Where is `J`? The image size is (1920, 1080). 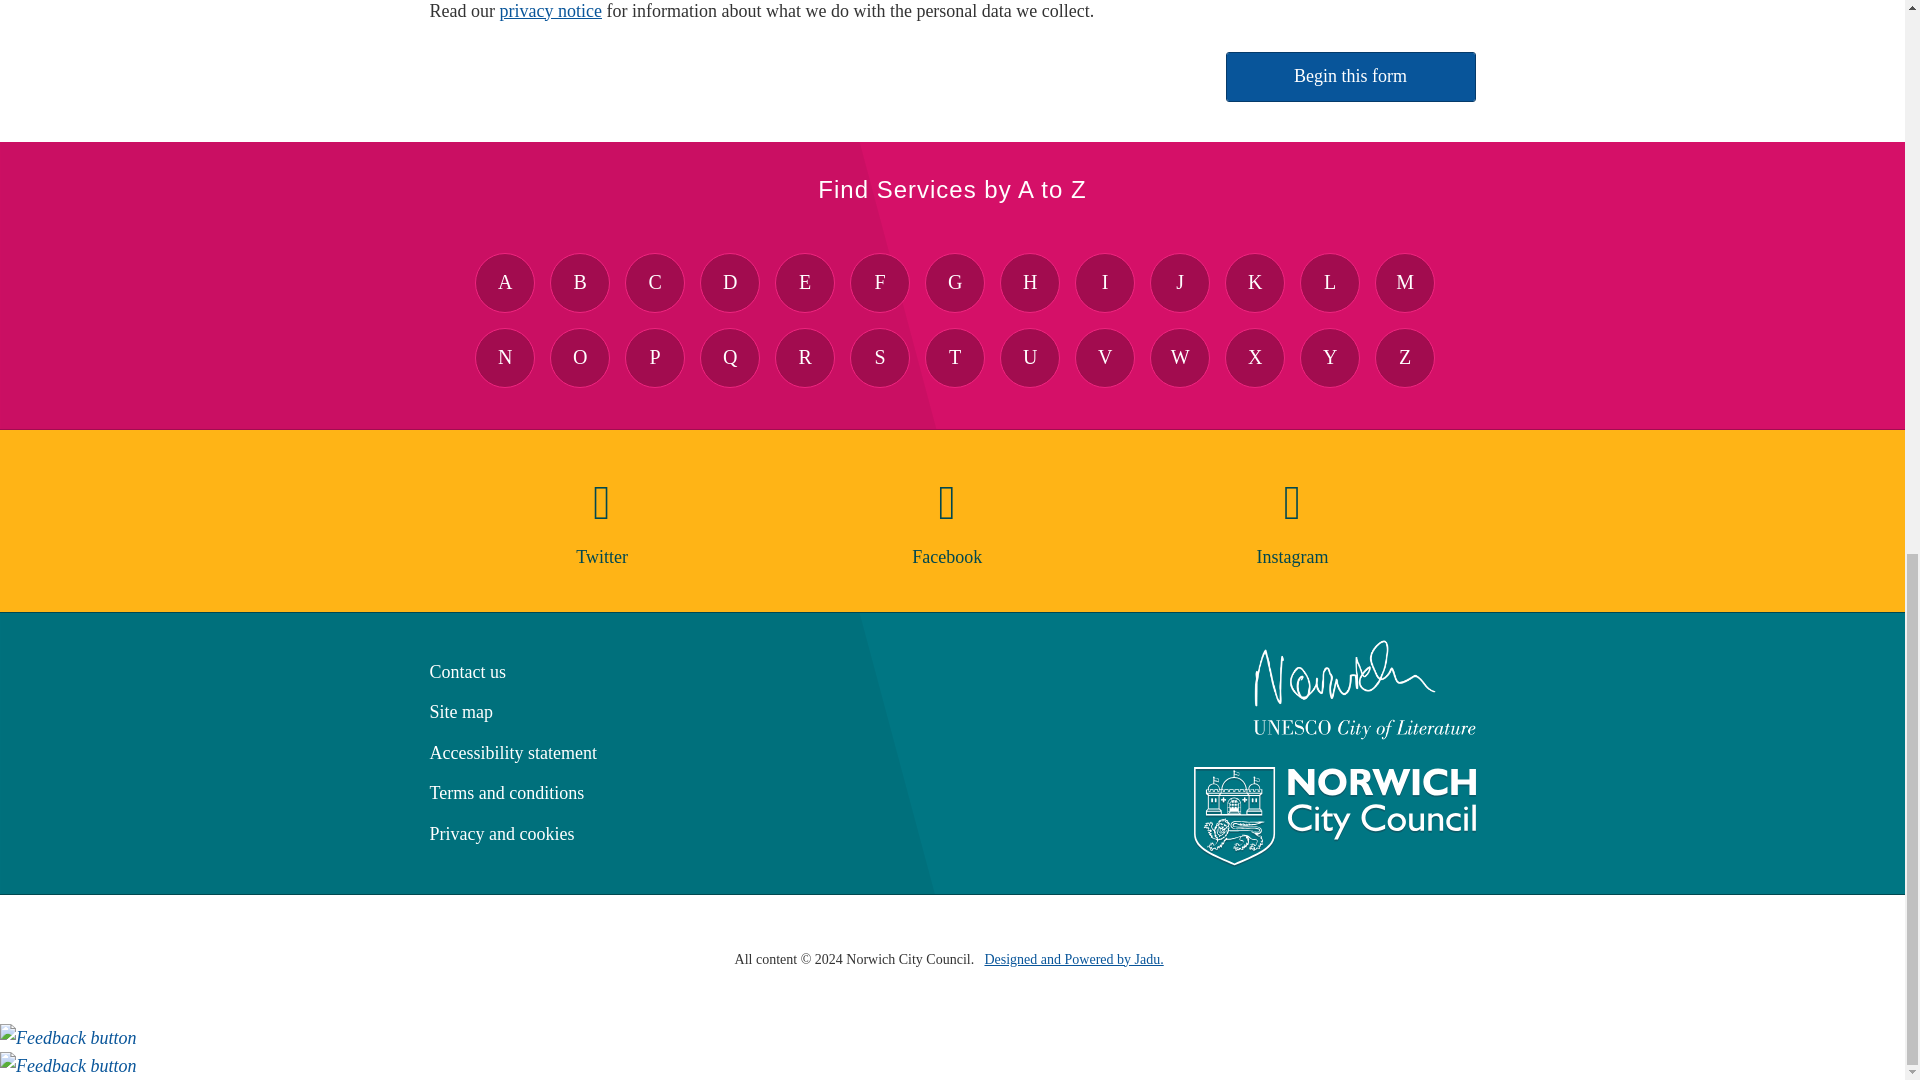 J is located at coordinates (1180, 282).